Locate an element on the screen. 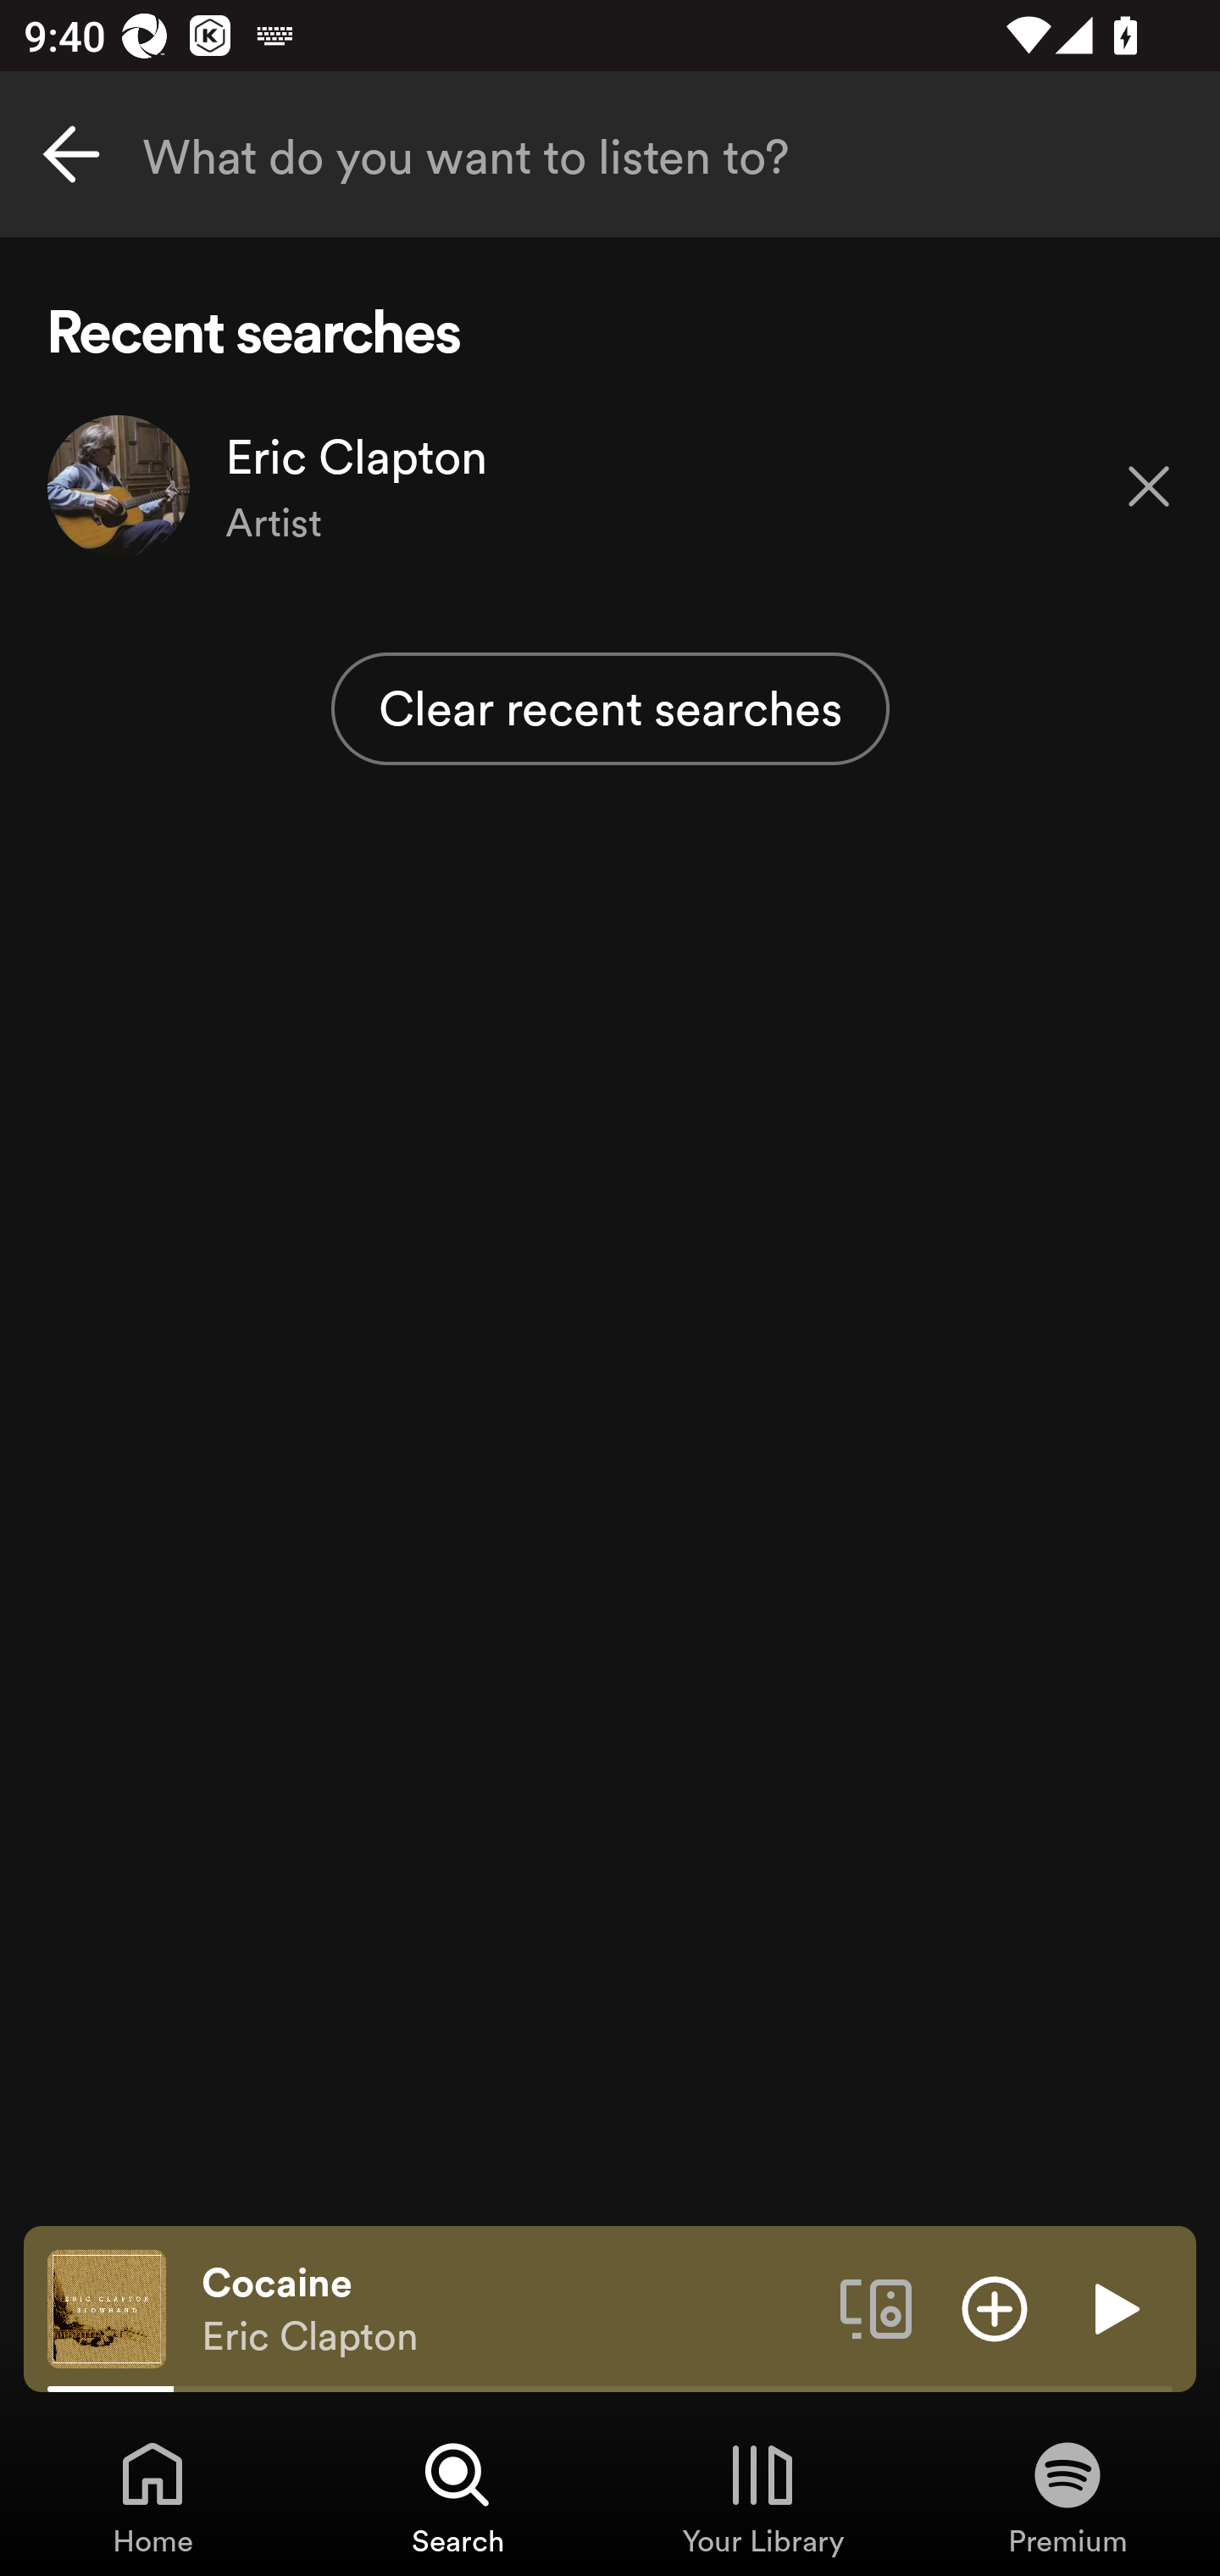 Image resolution: width=1220 pixels, height=2576 pixels. Clear recent searches is located at coordinates (610, 708).